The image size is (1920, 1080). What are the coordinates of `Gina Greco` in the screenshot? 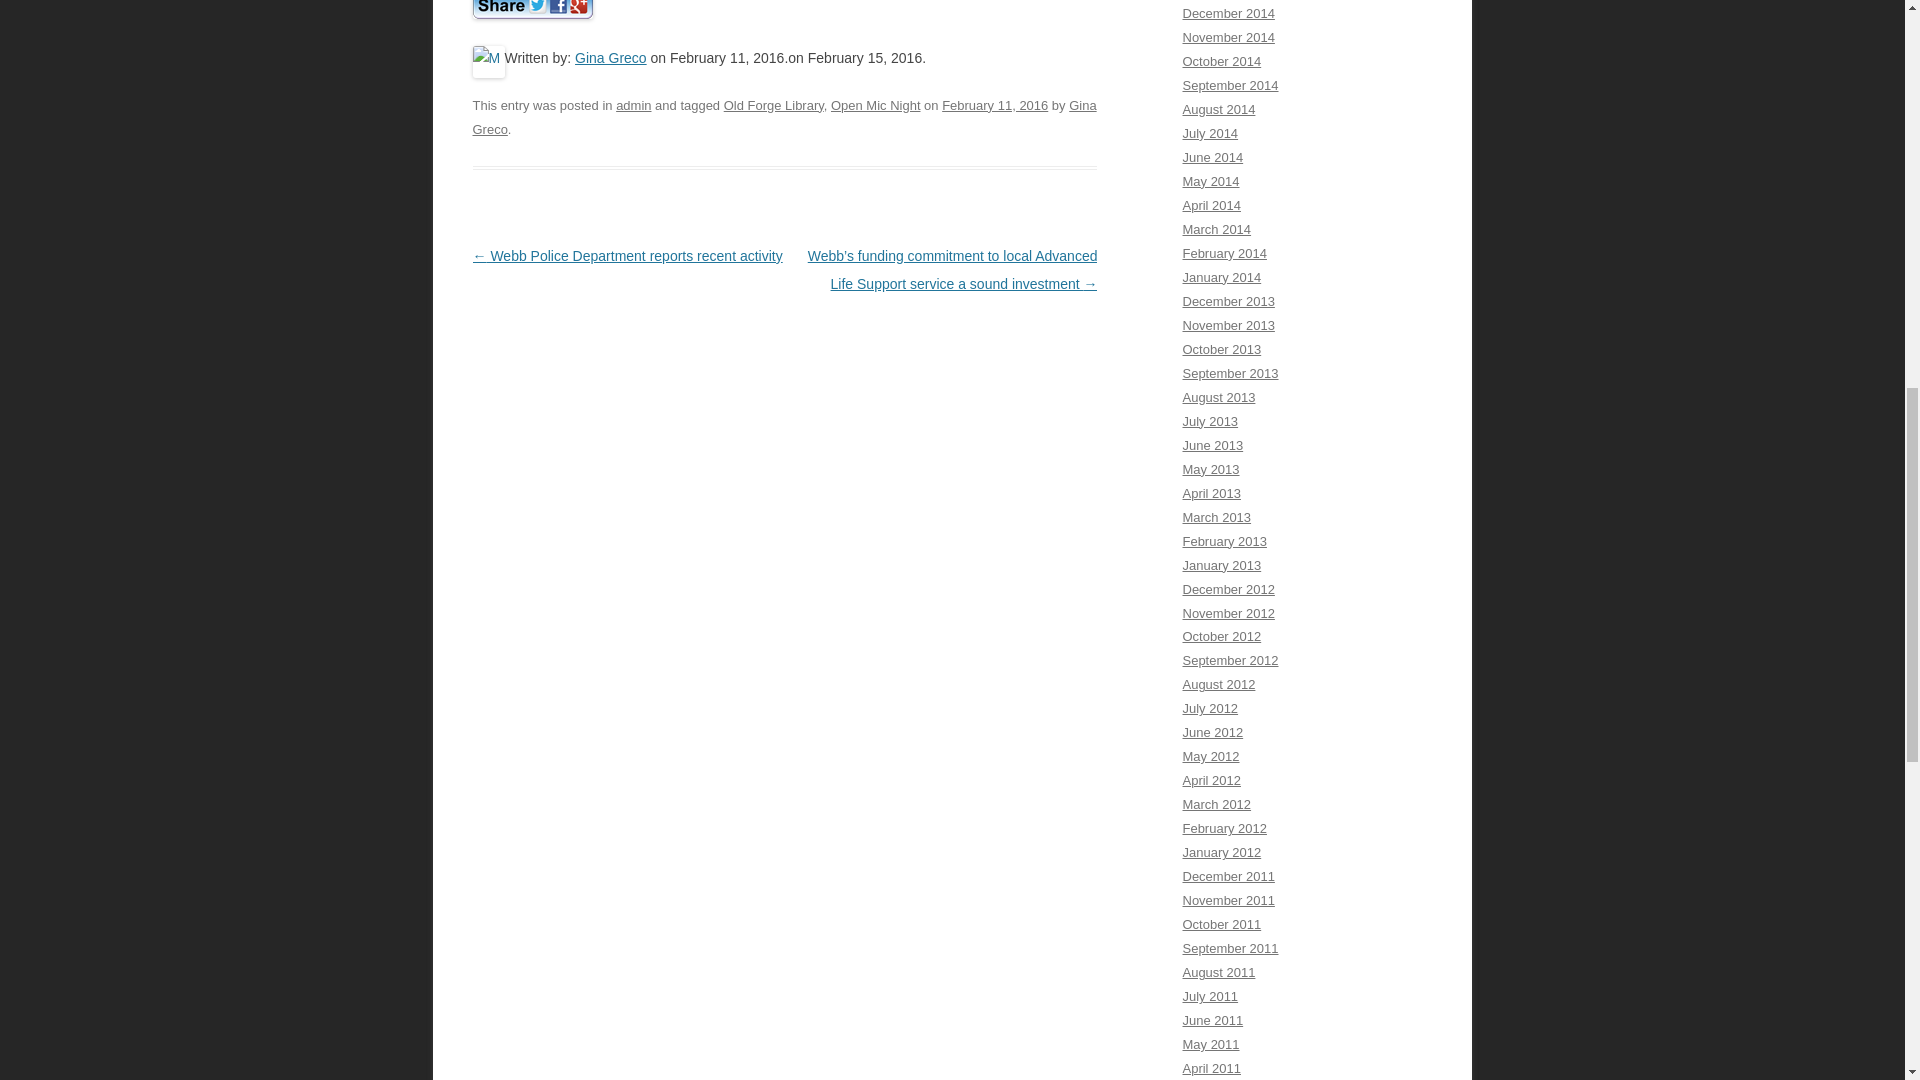 It's located at (784, 118).